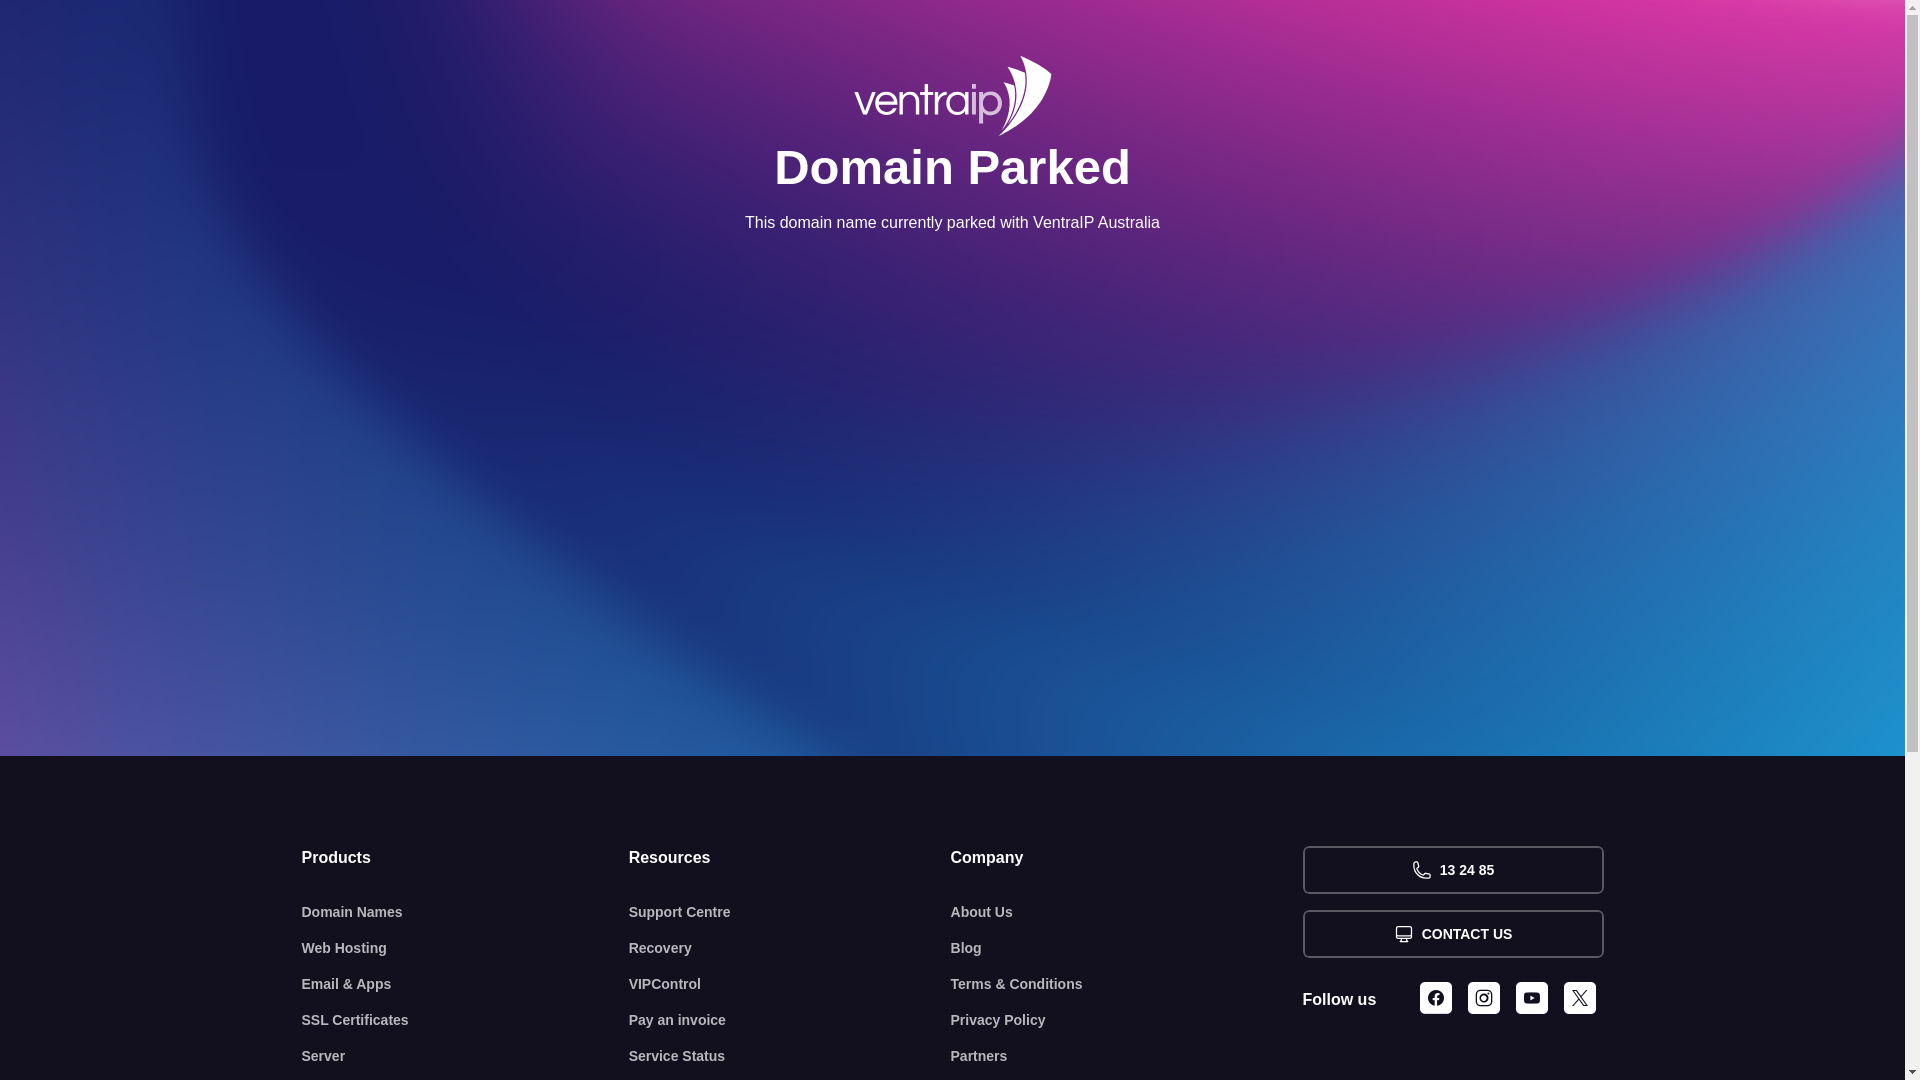  I want to click on Partners, so click(1127, 1056).